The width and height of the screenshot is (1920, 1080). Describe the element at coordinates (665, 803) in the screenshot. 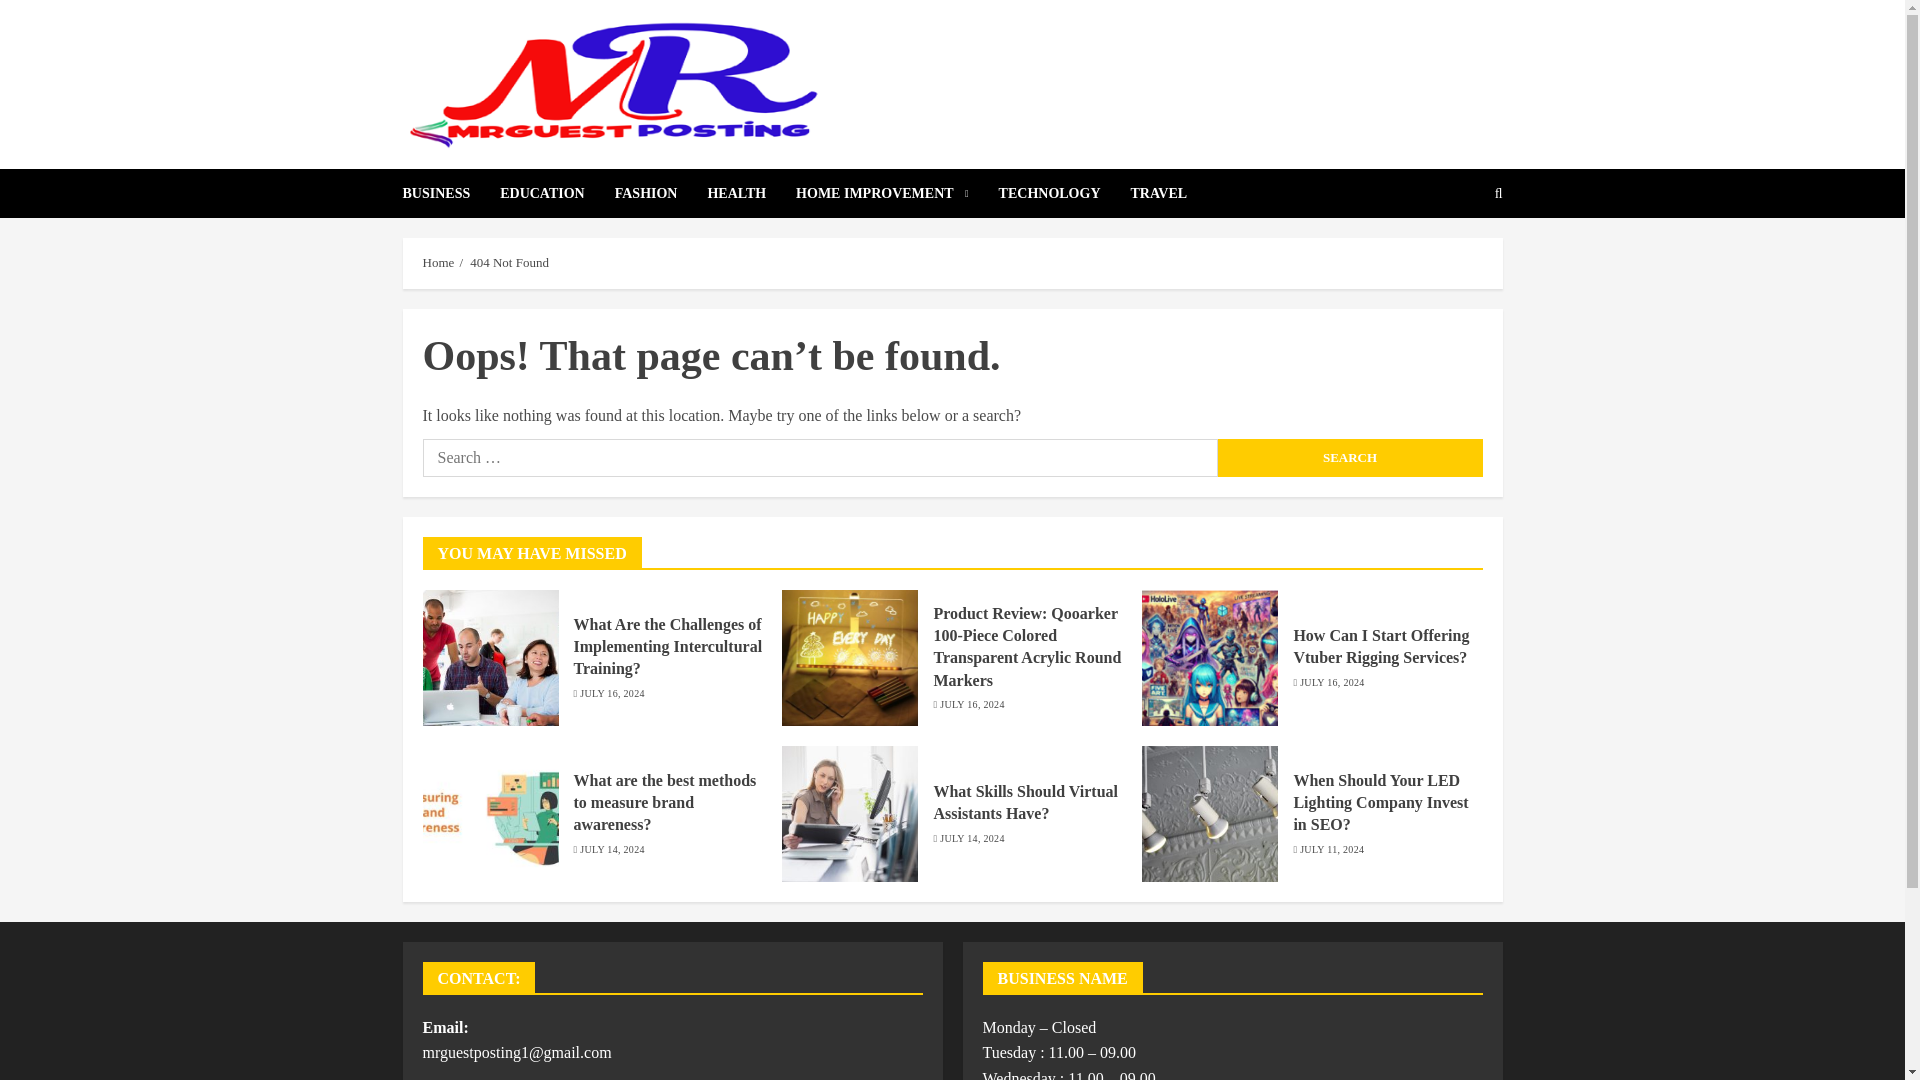

I see `What are the best methods to measure brand awareness?` at that location.